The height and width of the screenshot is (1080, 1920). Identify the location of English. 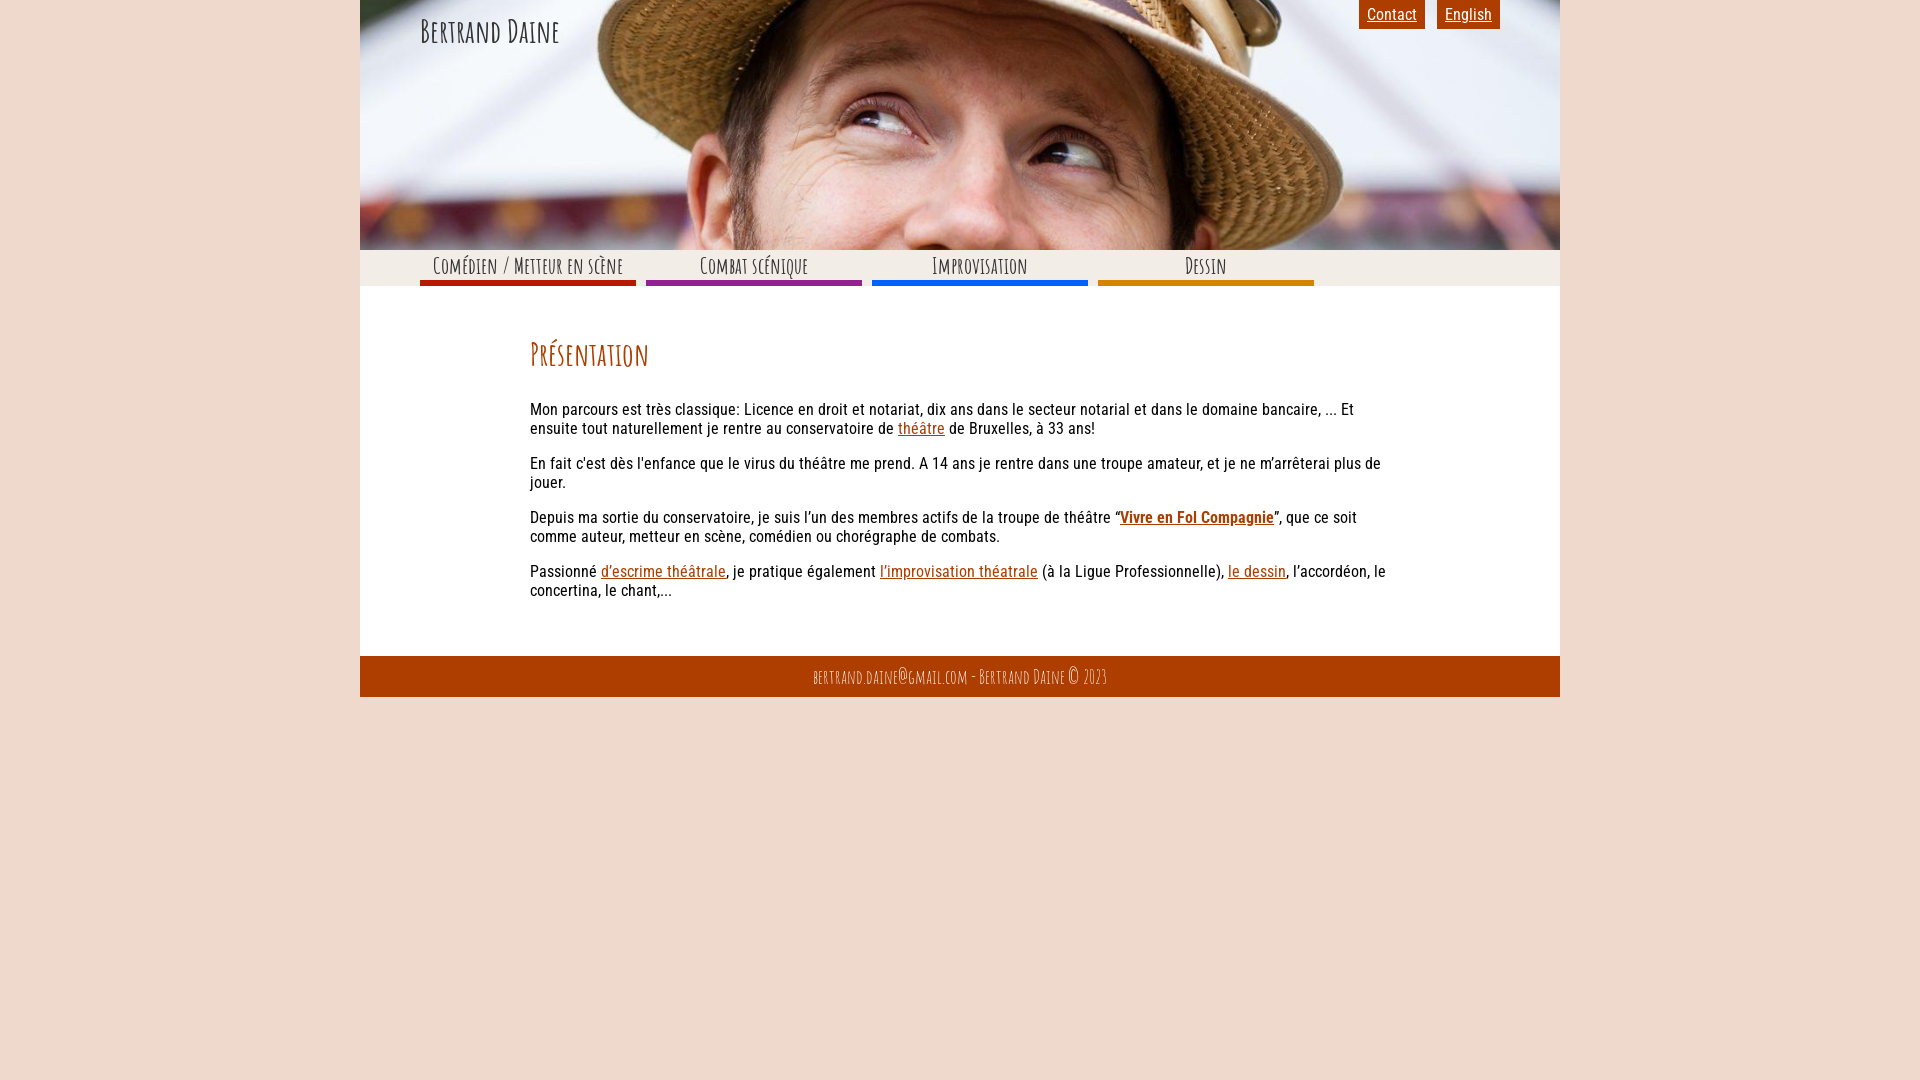
(1468, 14).